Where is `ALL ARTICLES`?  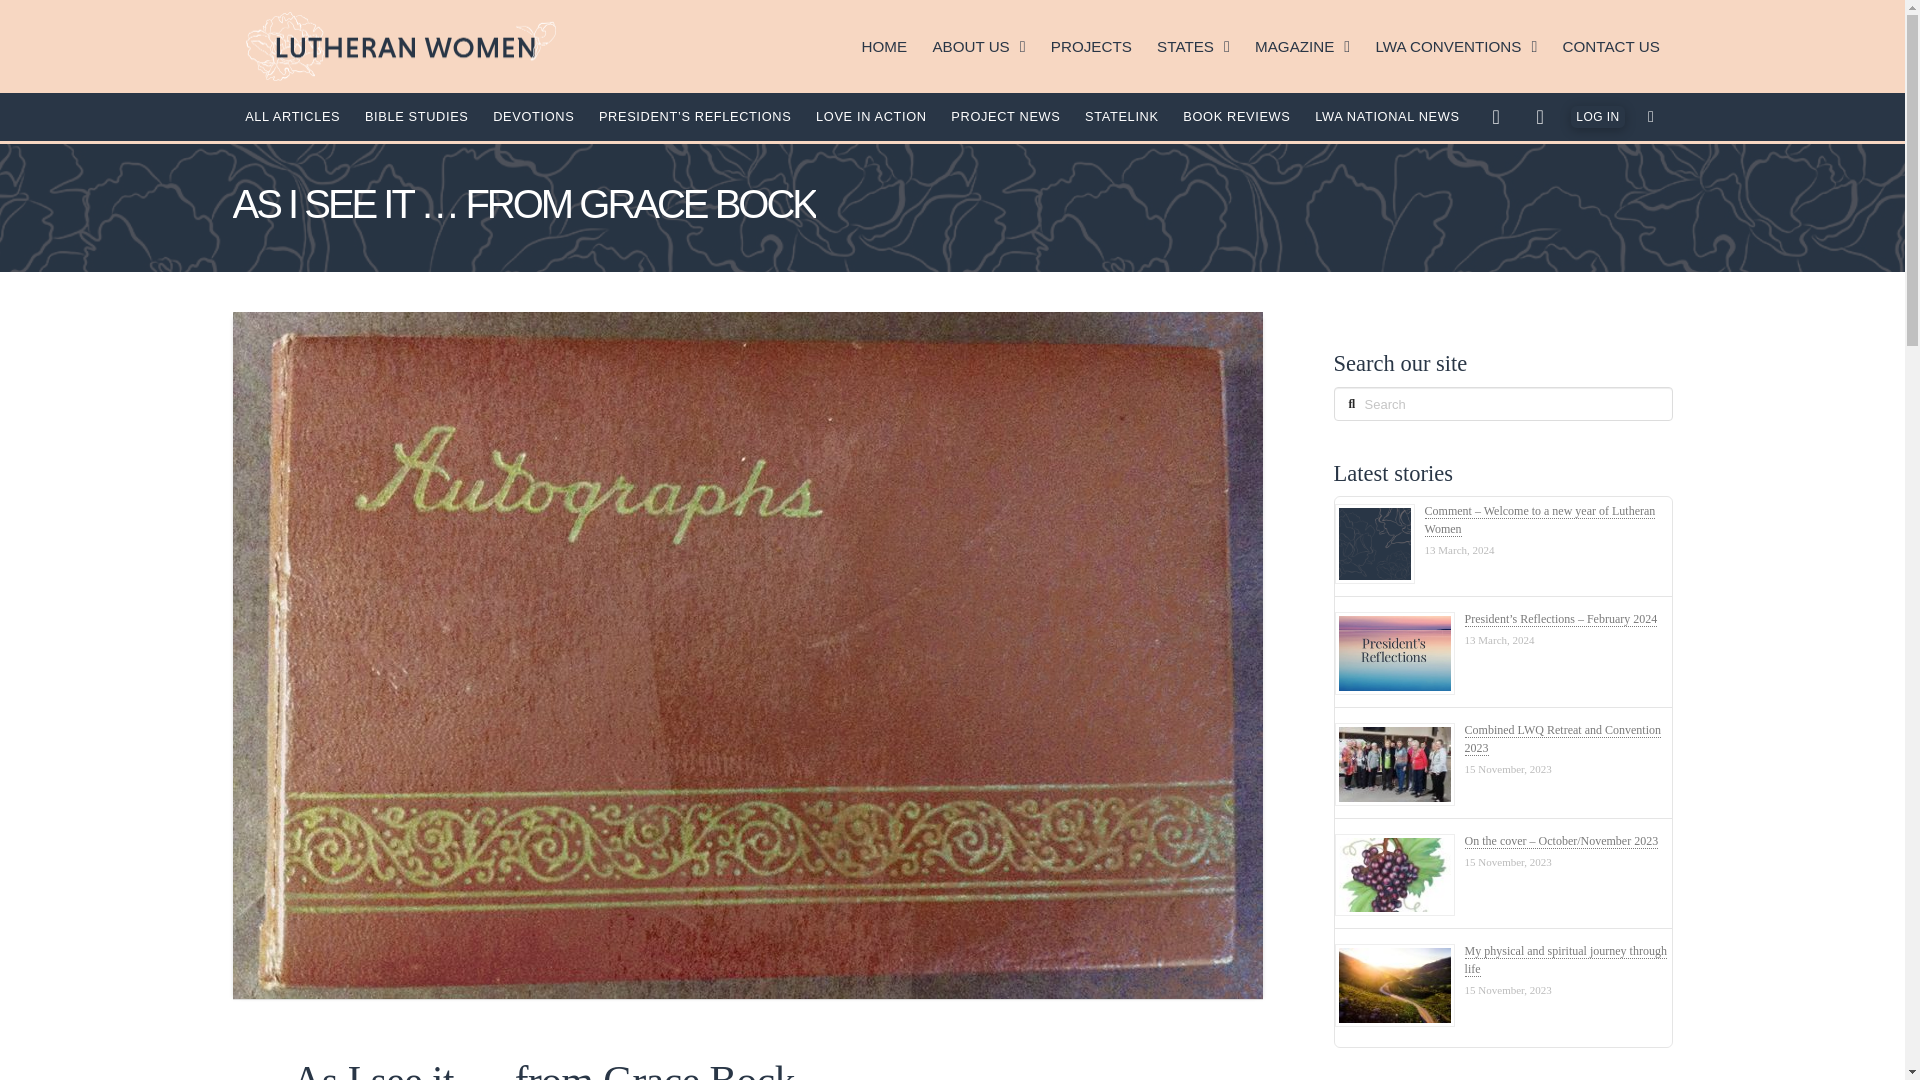
ALL ARTICLES is located at coordinates (292, 117).